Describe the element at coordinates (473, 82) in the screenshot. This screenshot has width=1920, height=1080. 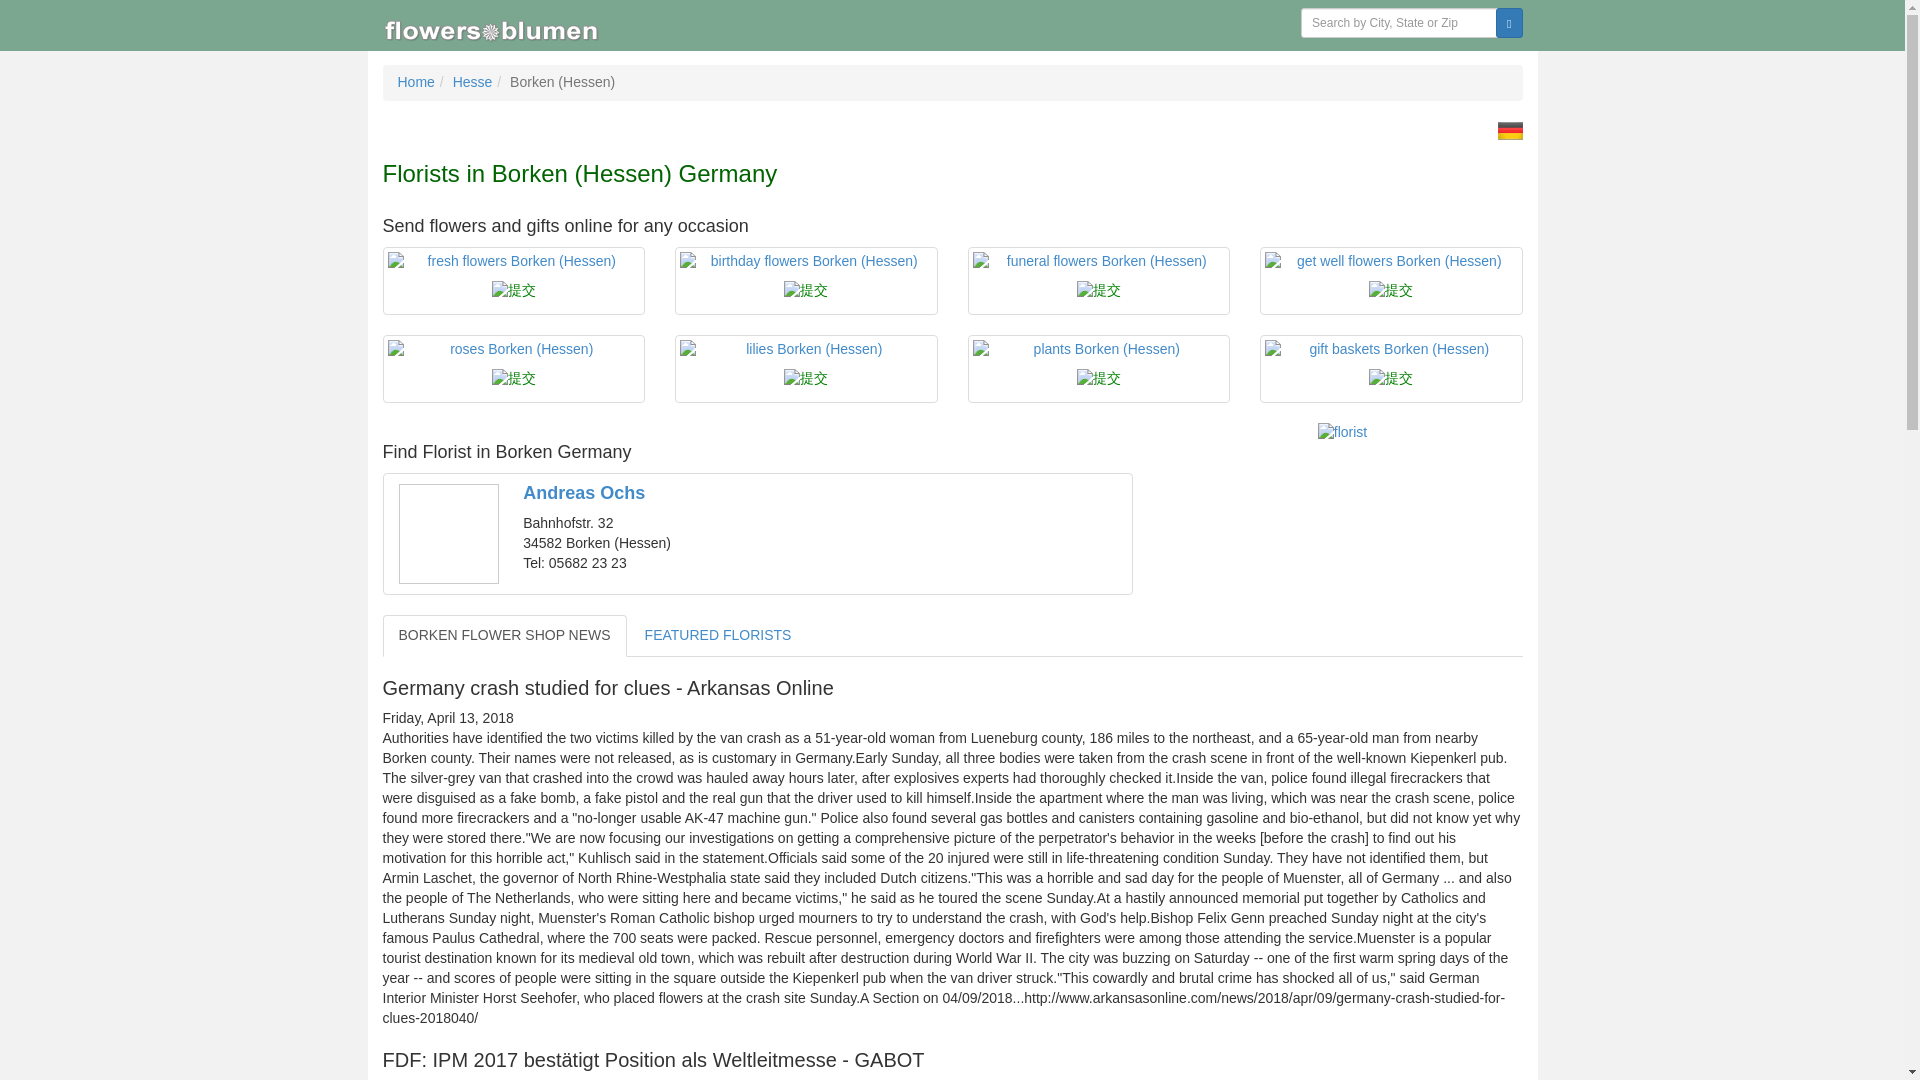
I see `Hesse` at that location.